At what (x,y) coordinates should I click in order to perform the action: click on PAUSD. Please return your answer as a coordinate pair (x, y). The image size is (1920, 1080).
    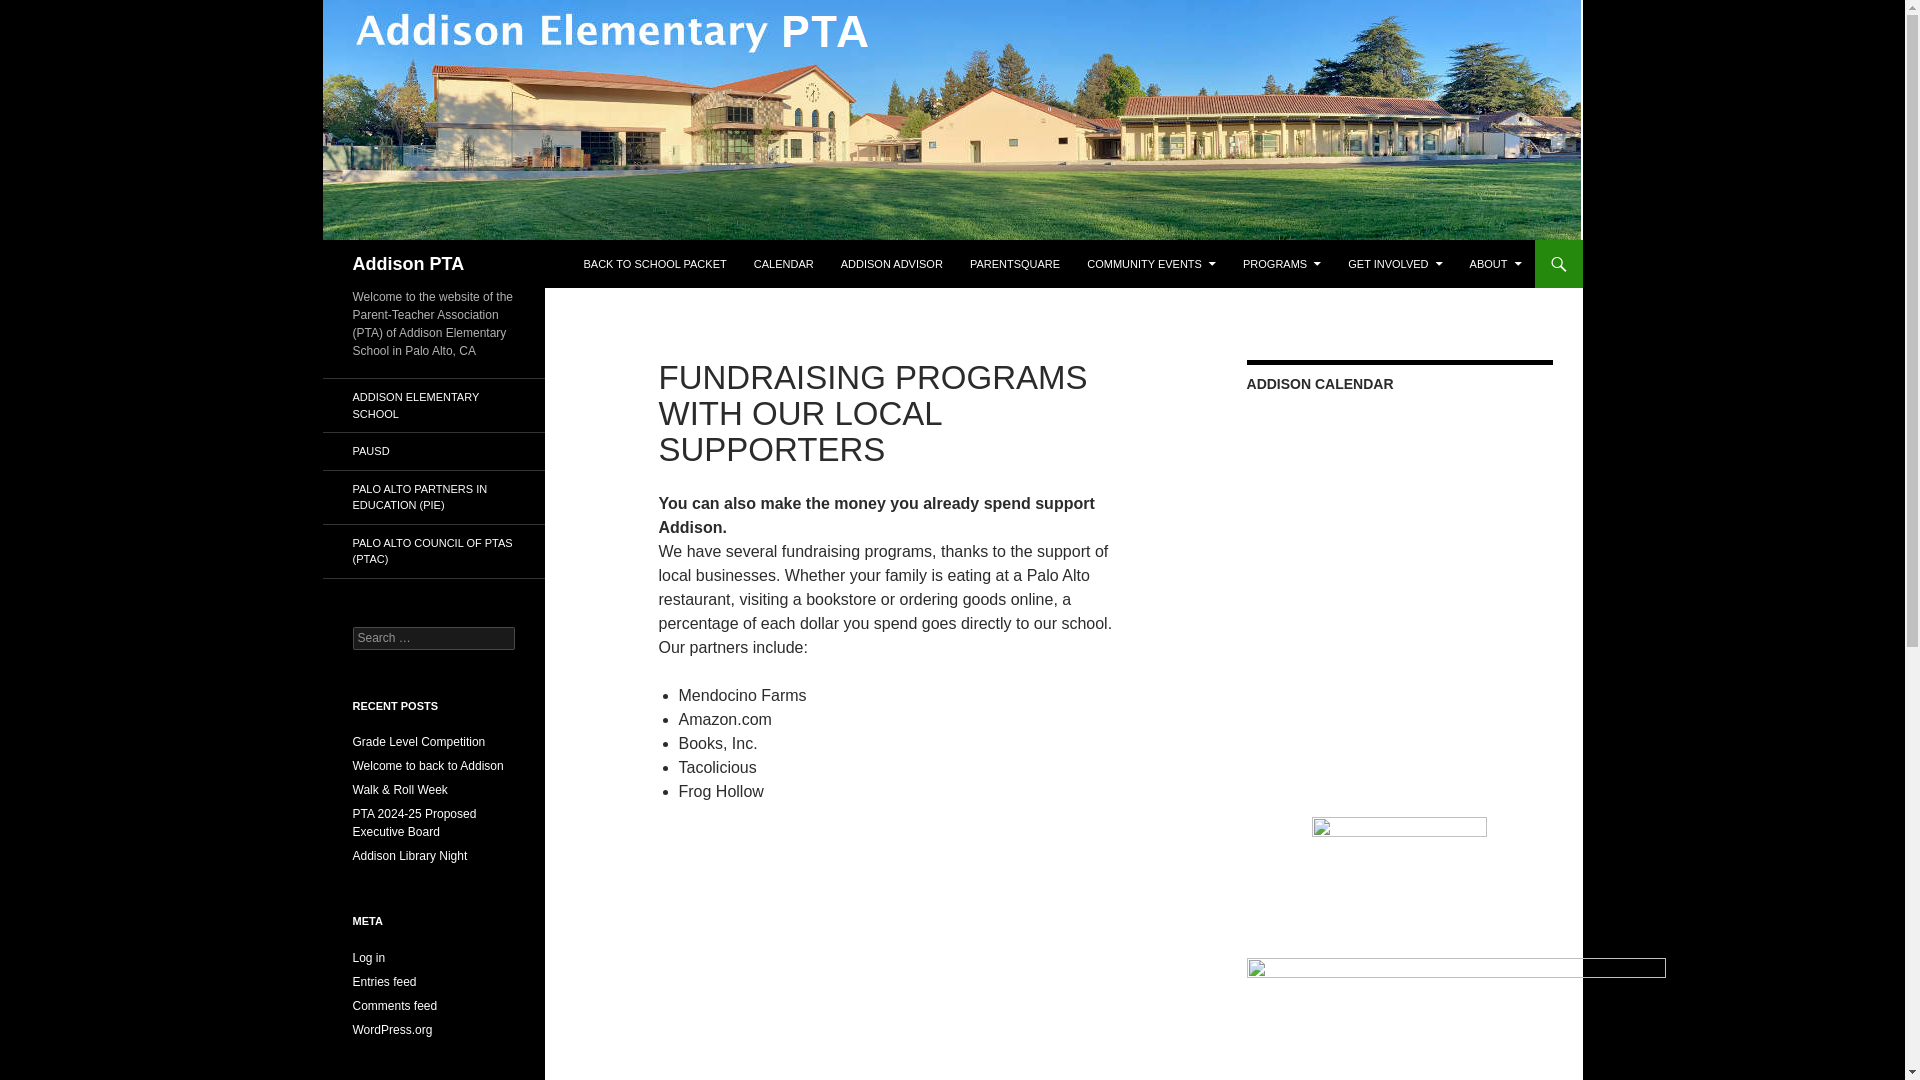
    Looking at the image, I should click on (432, 451).